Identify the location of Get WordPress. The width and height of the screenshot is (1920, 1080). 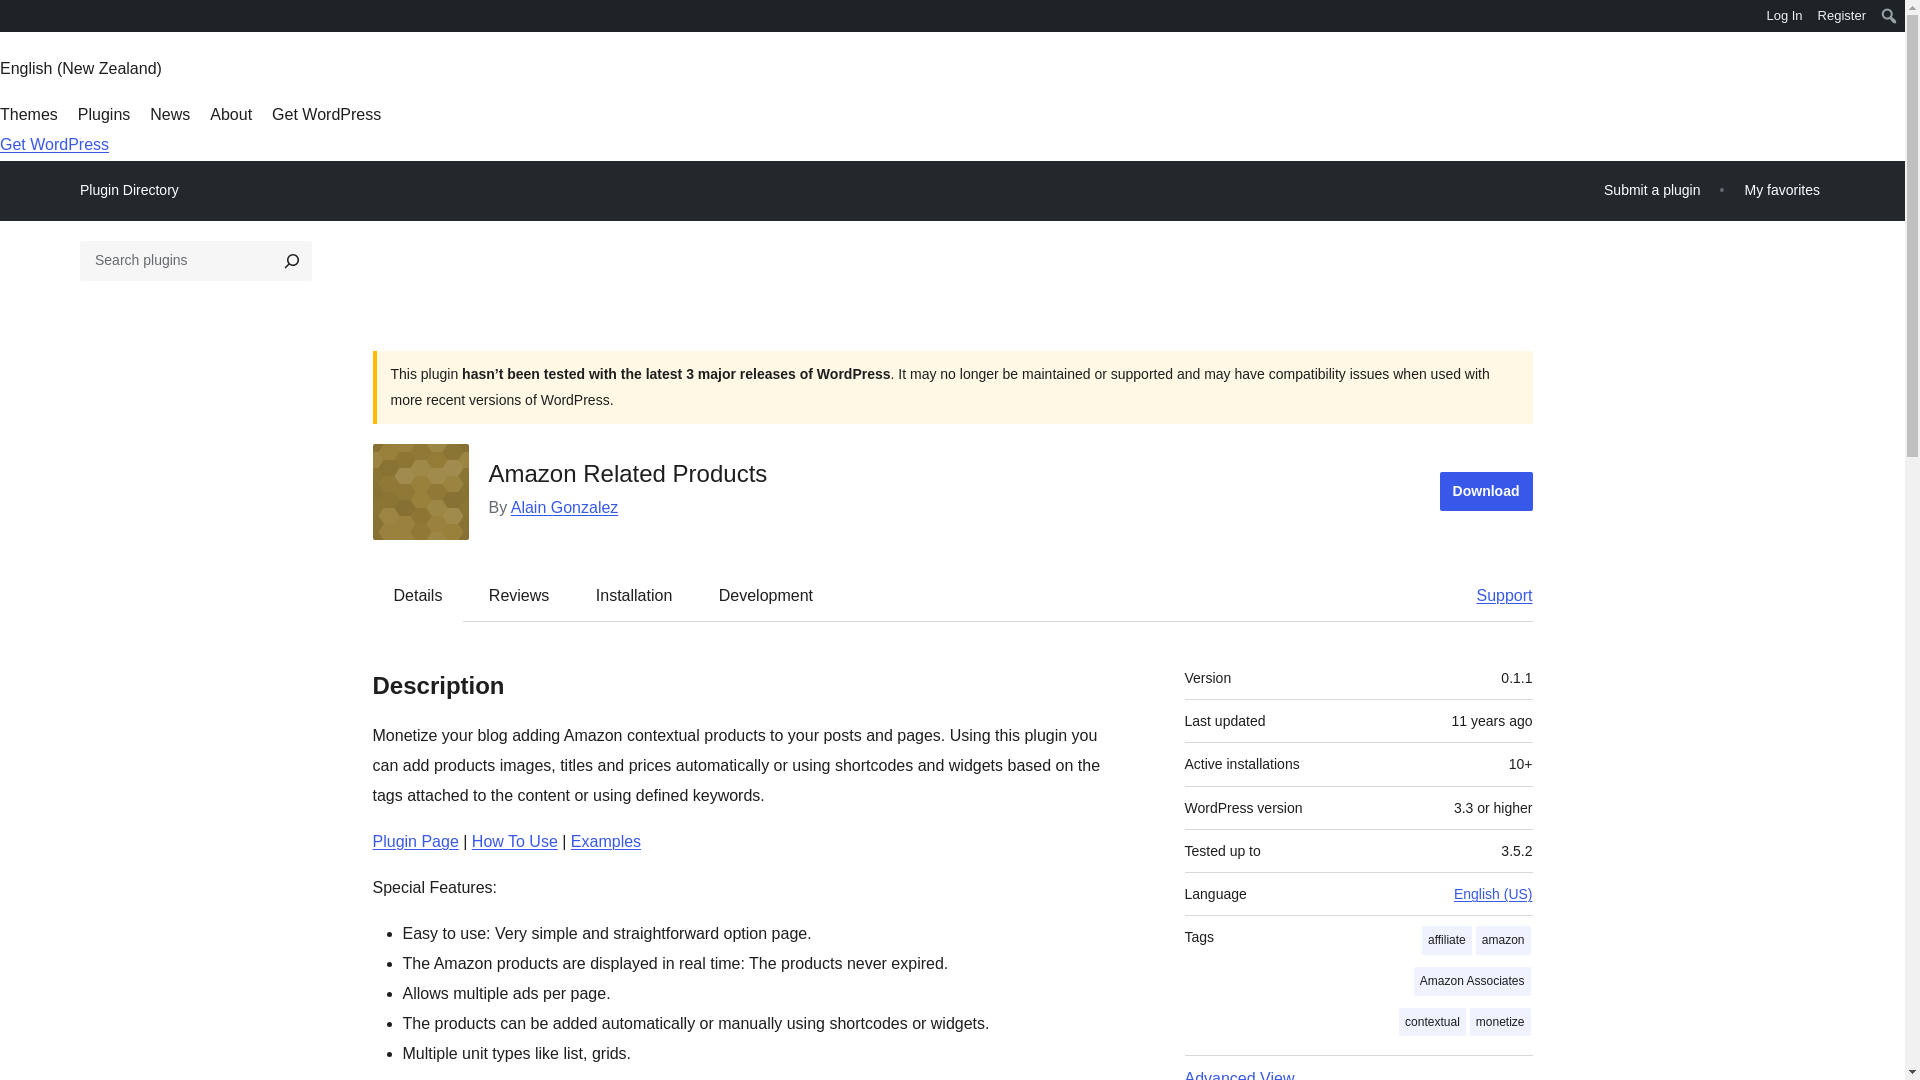
(326, 114).